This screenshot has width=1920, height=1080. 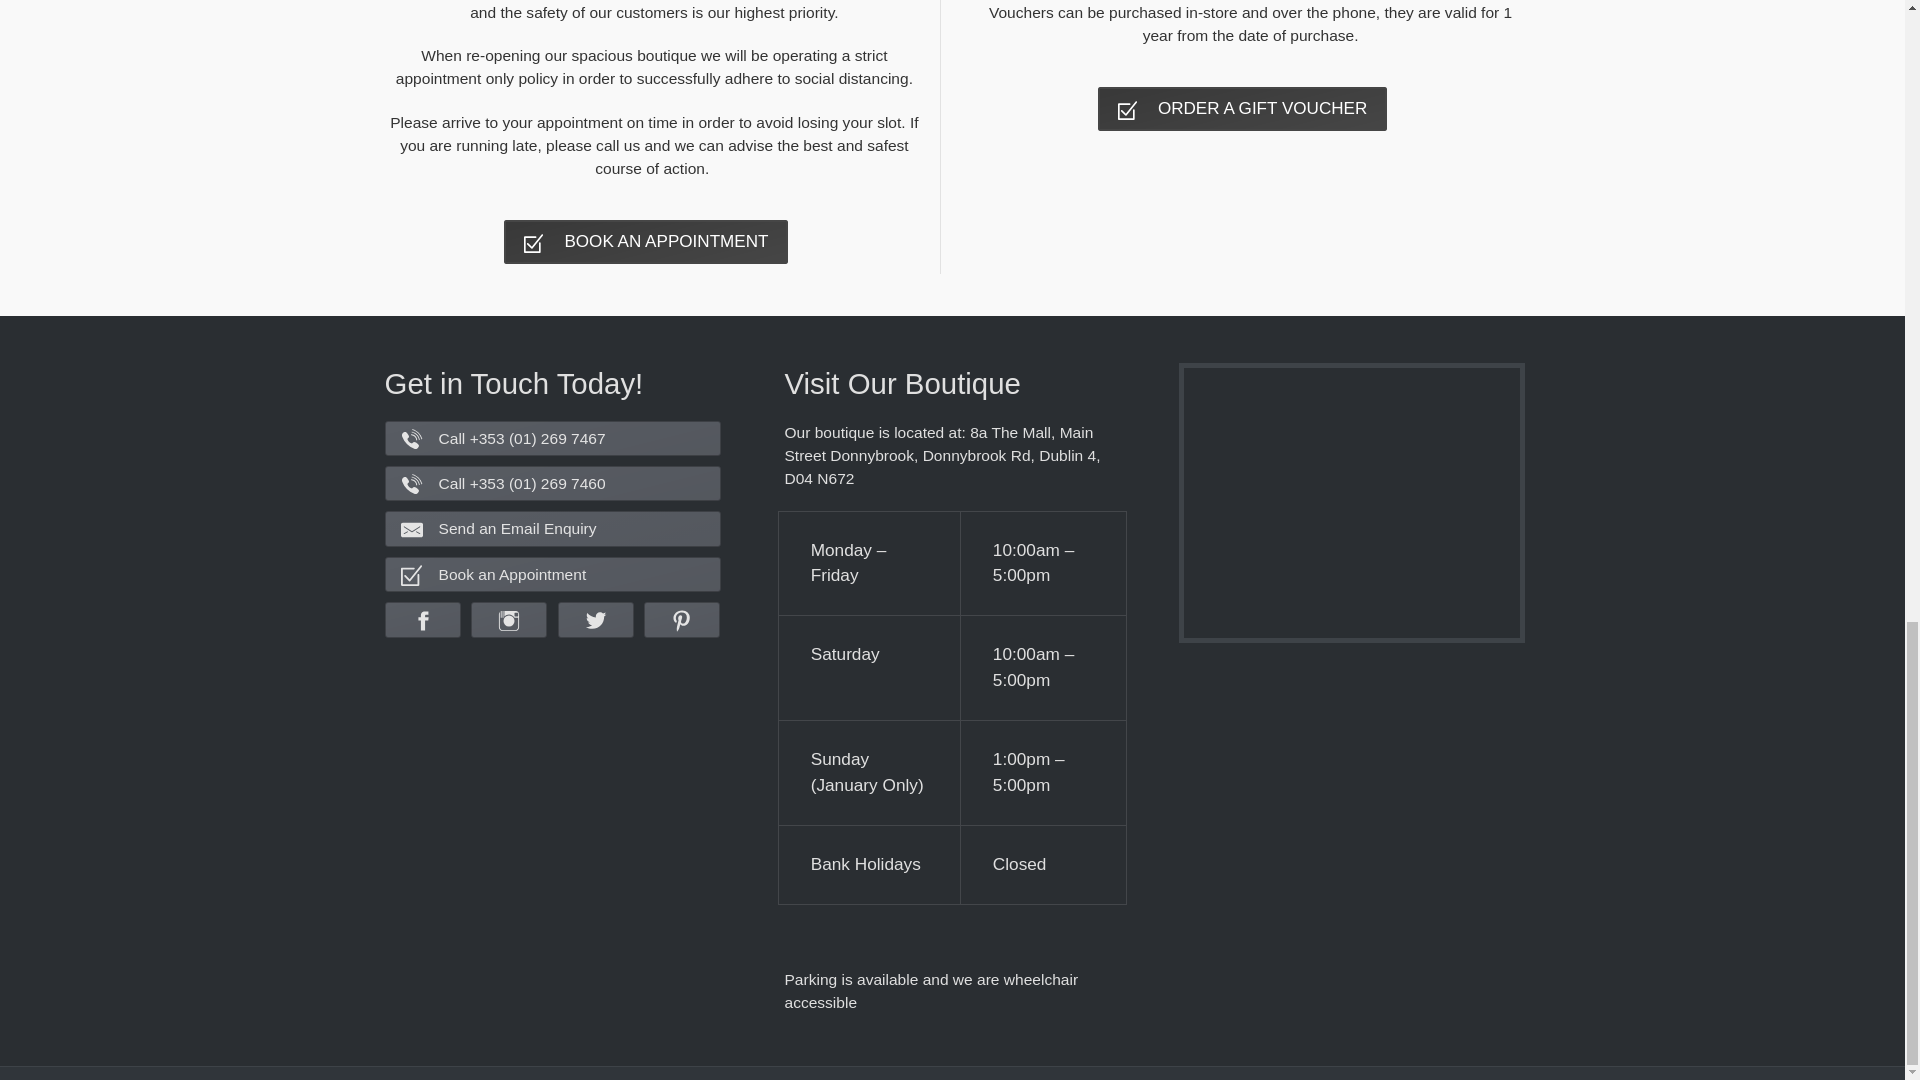 What do you see at coordinates (553, 528) in the screenshot?
I see `Send an Email Enquiry` at bounding box center [553, 528].